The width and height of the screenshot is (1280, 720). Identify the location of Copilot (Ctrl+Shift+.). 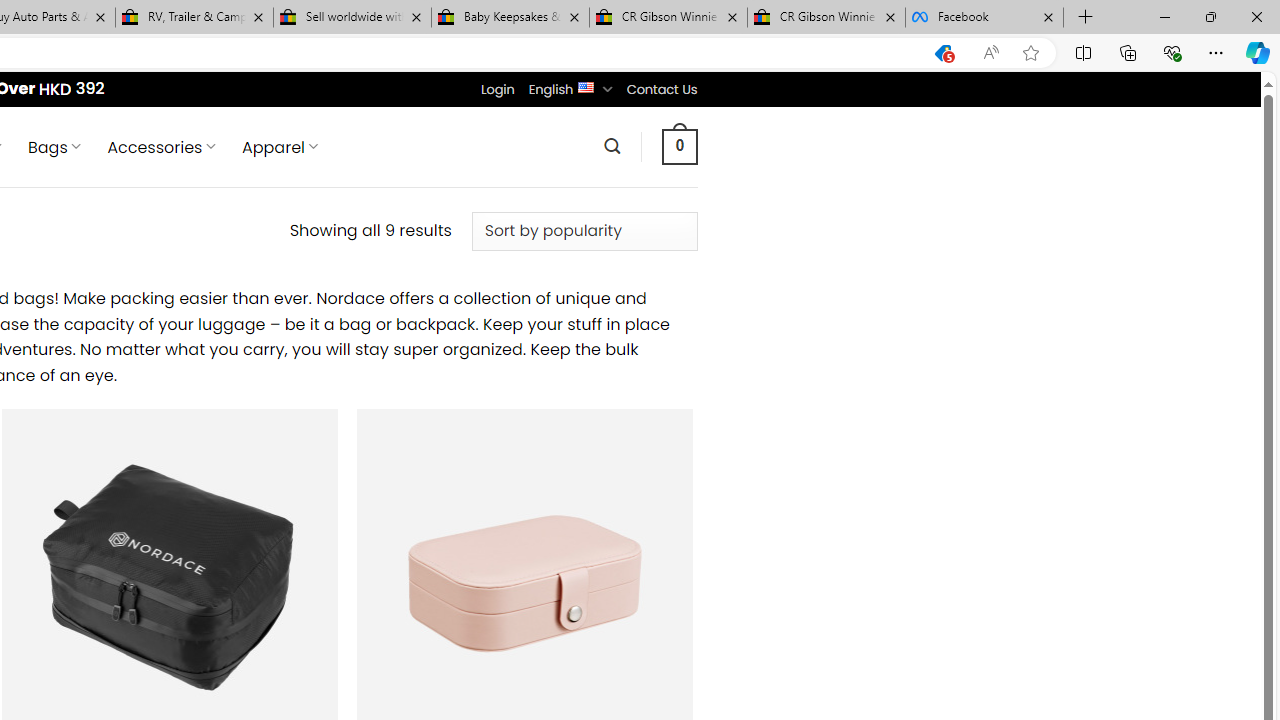
(1258, 52).